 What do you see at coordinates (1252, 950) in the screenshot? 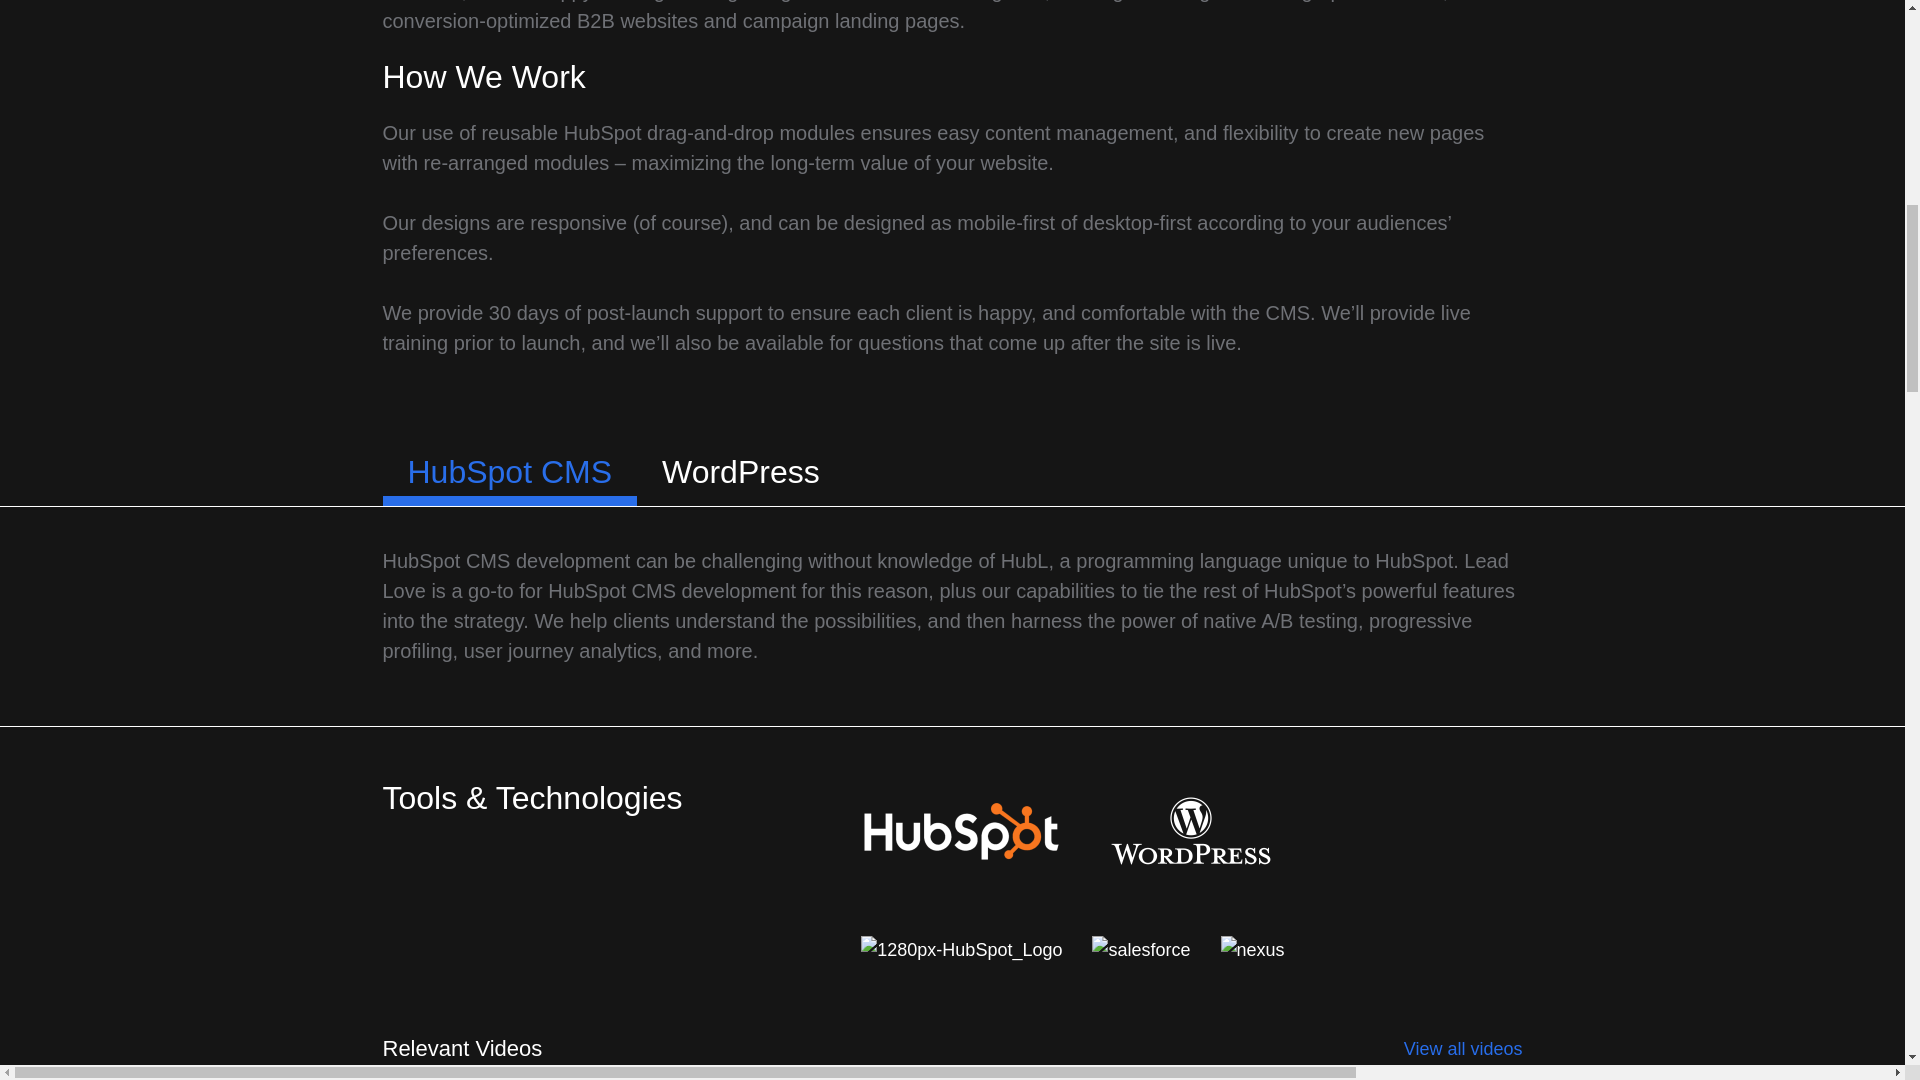
I see `nexus` at bounding box center [1252, 950].